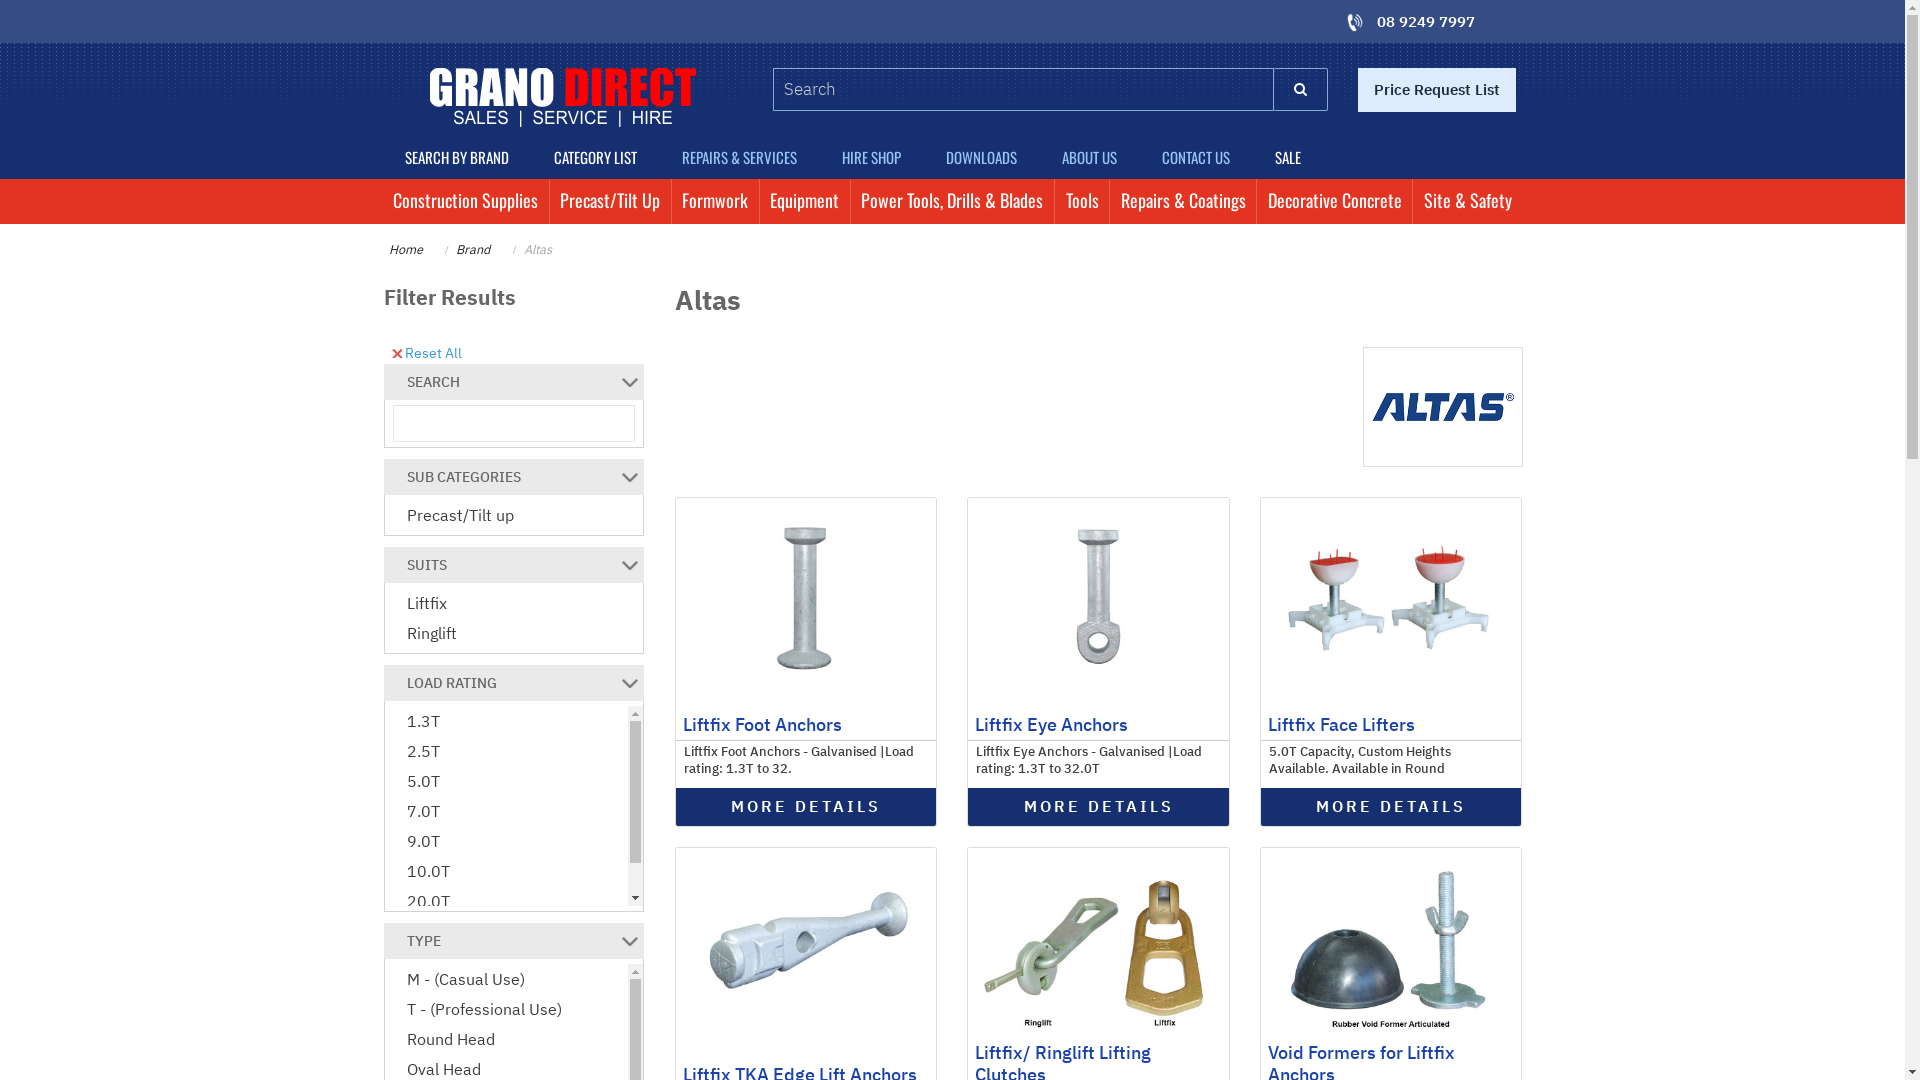 This screenshot has height=1080, width=1920. What do you see at coordinates (1342, 724) in the screenshot?
I see `Liftfix Face Lifters` at bounding box center [1342, 724].